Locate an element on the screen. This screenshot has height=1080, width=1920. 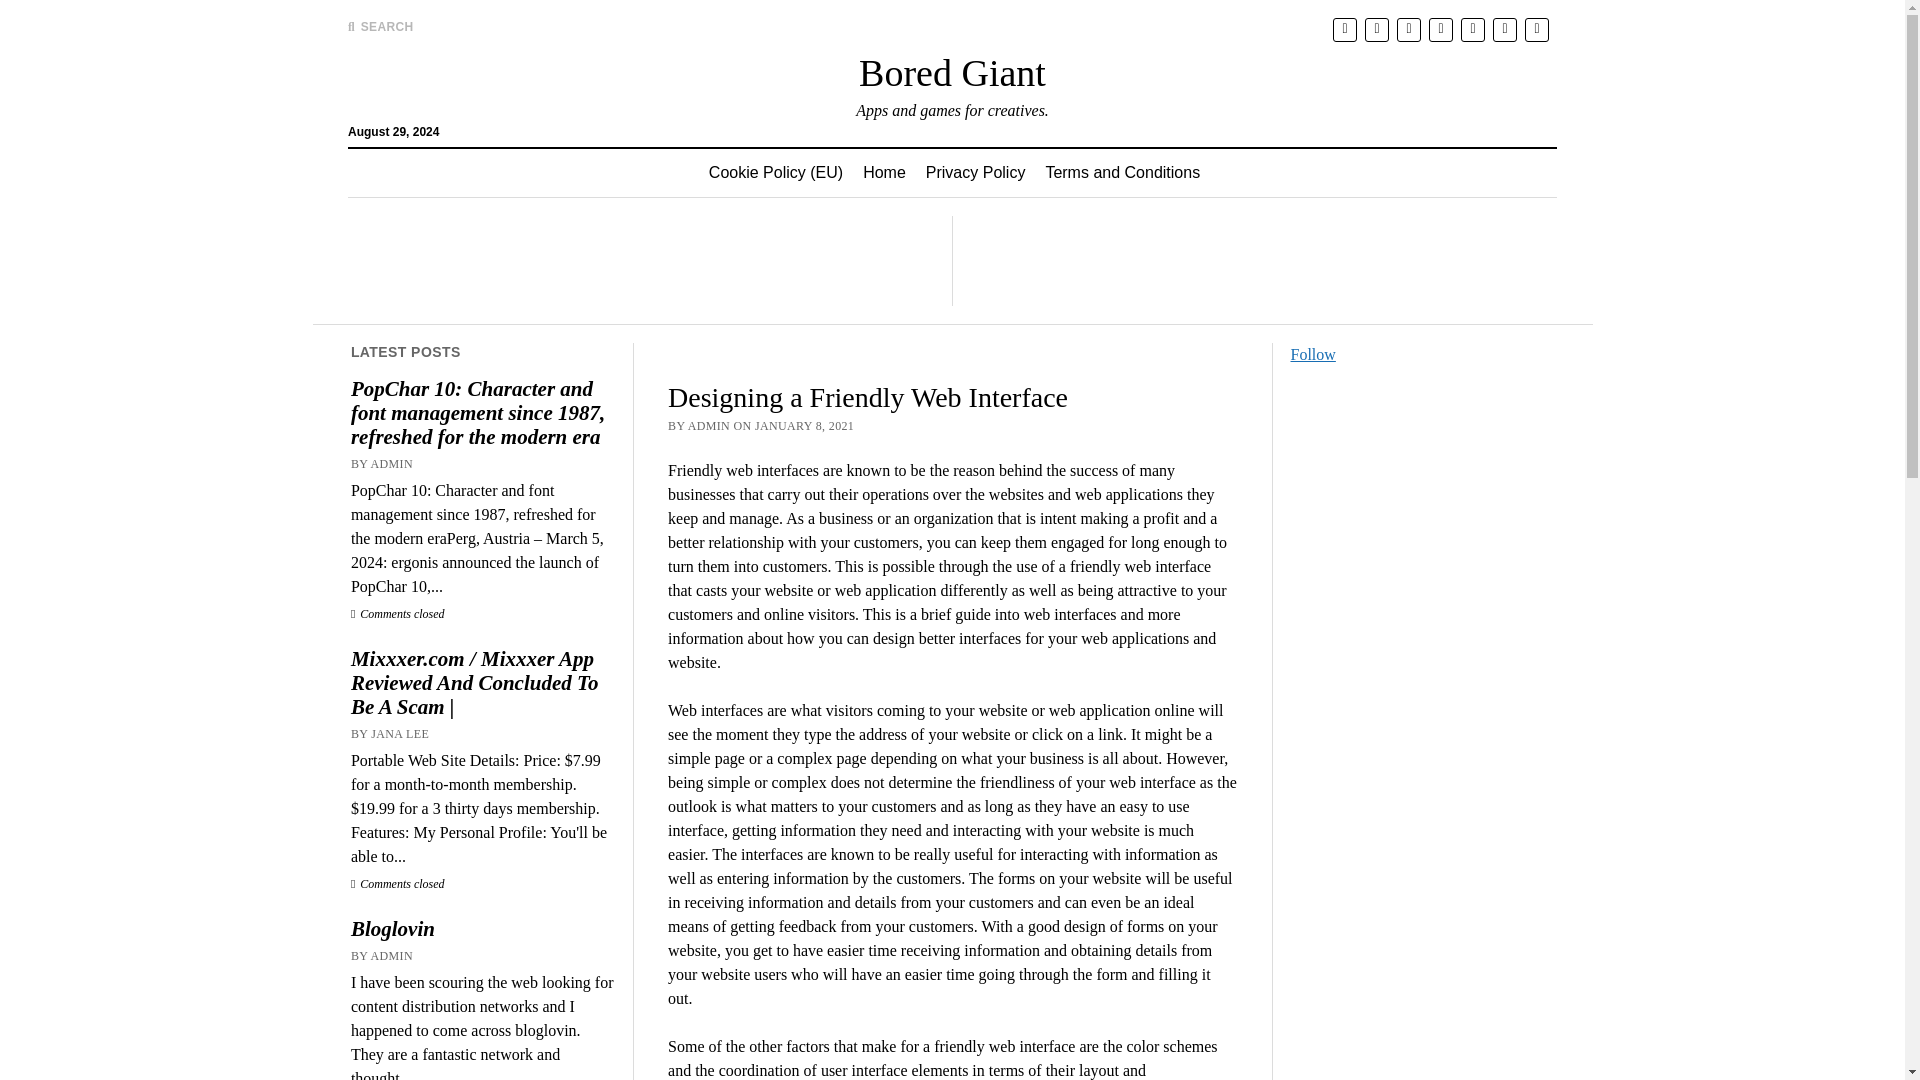
Follow is located at coordinates (1313, 354).